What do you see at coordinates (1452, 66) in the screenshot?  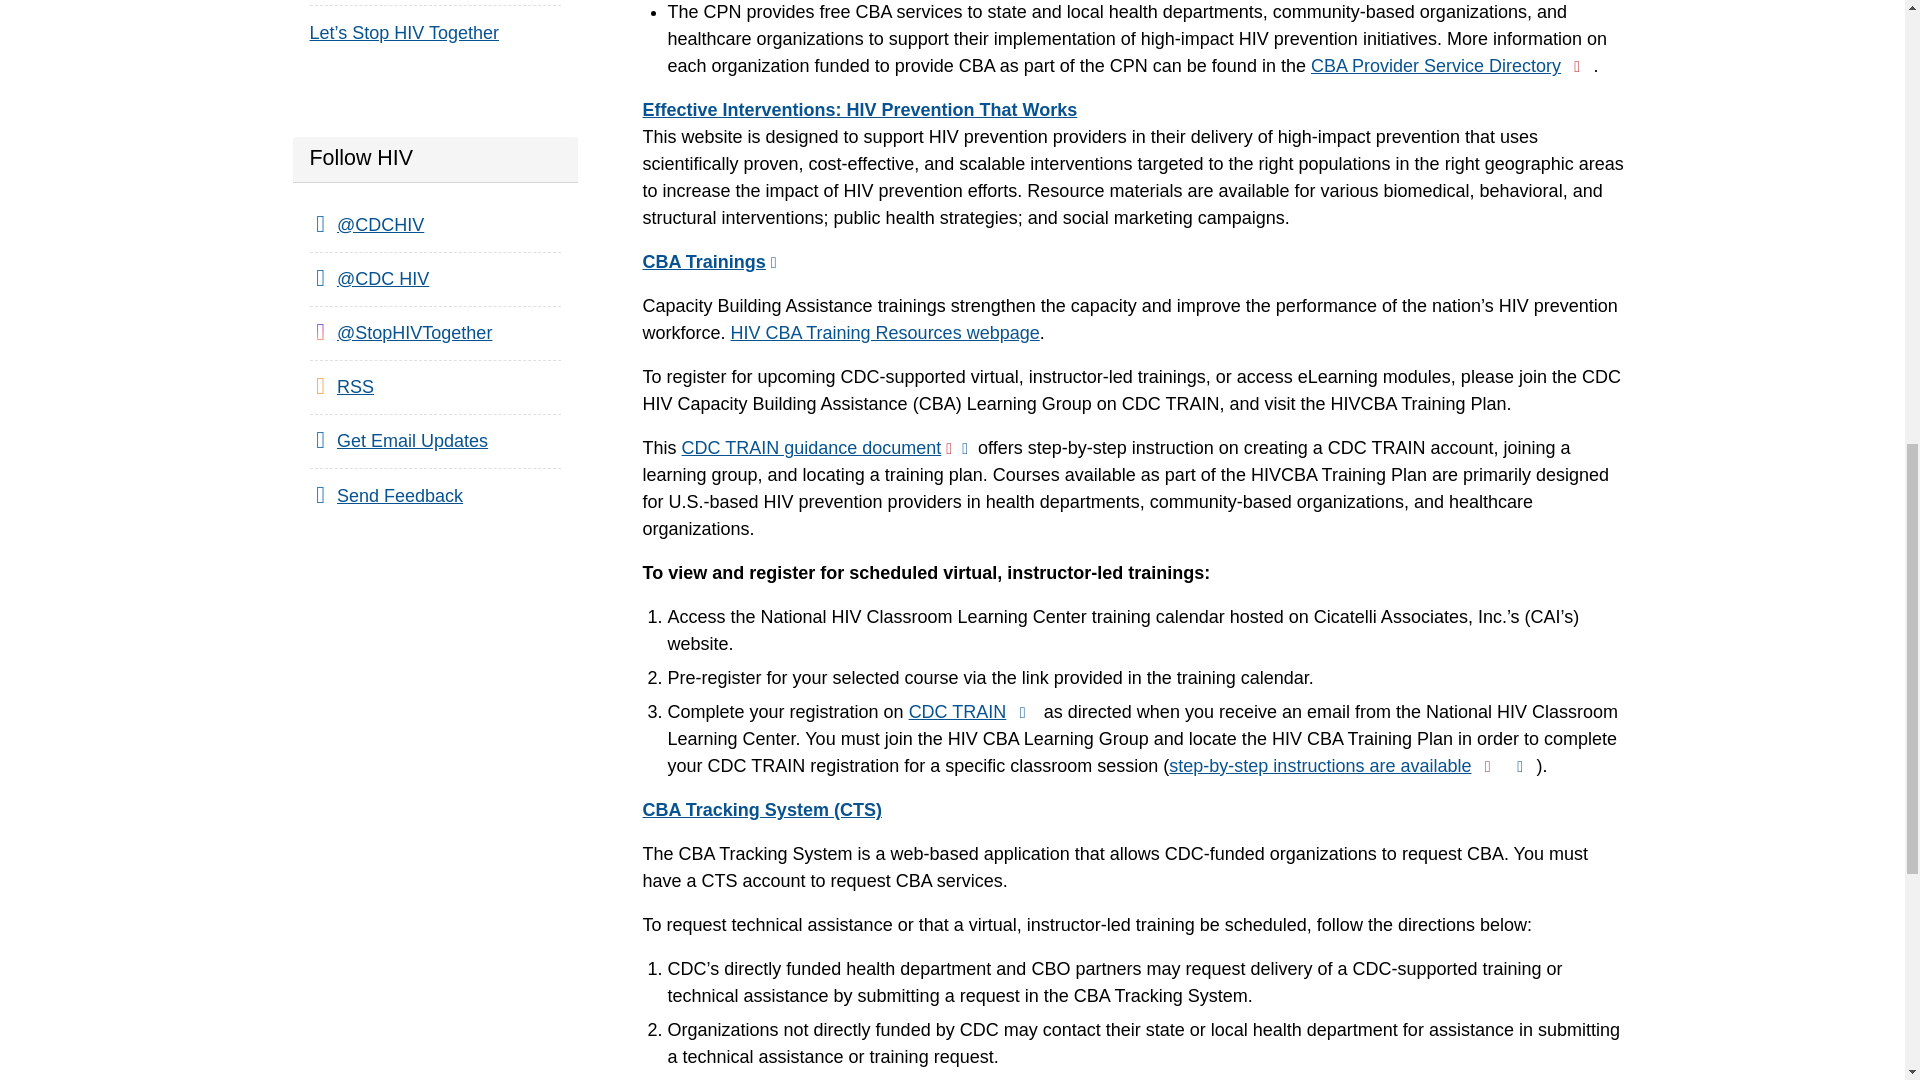 I see `CBA Provider Service Directory` at bounding box center [1452, 66].